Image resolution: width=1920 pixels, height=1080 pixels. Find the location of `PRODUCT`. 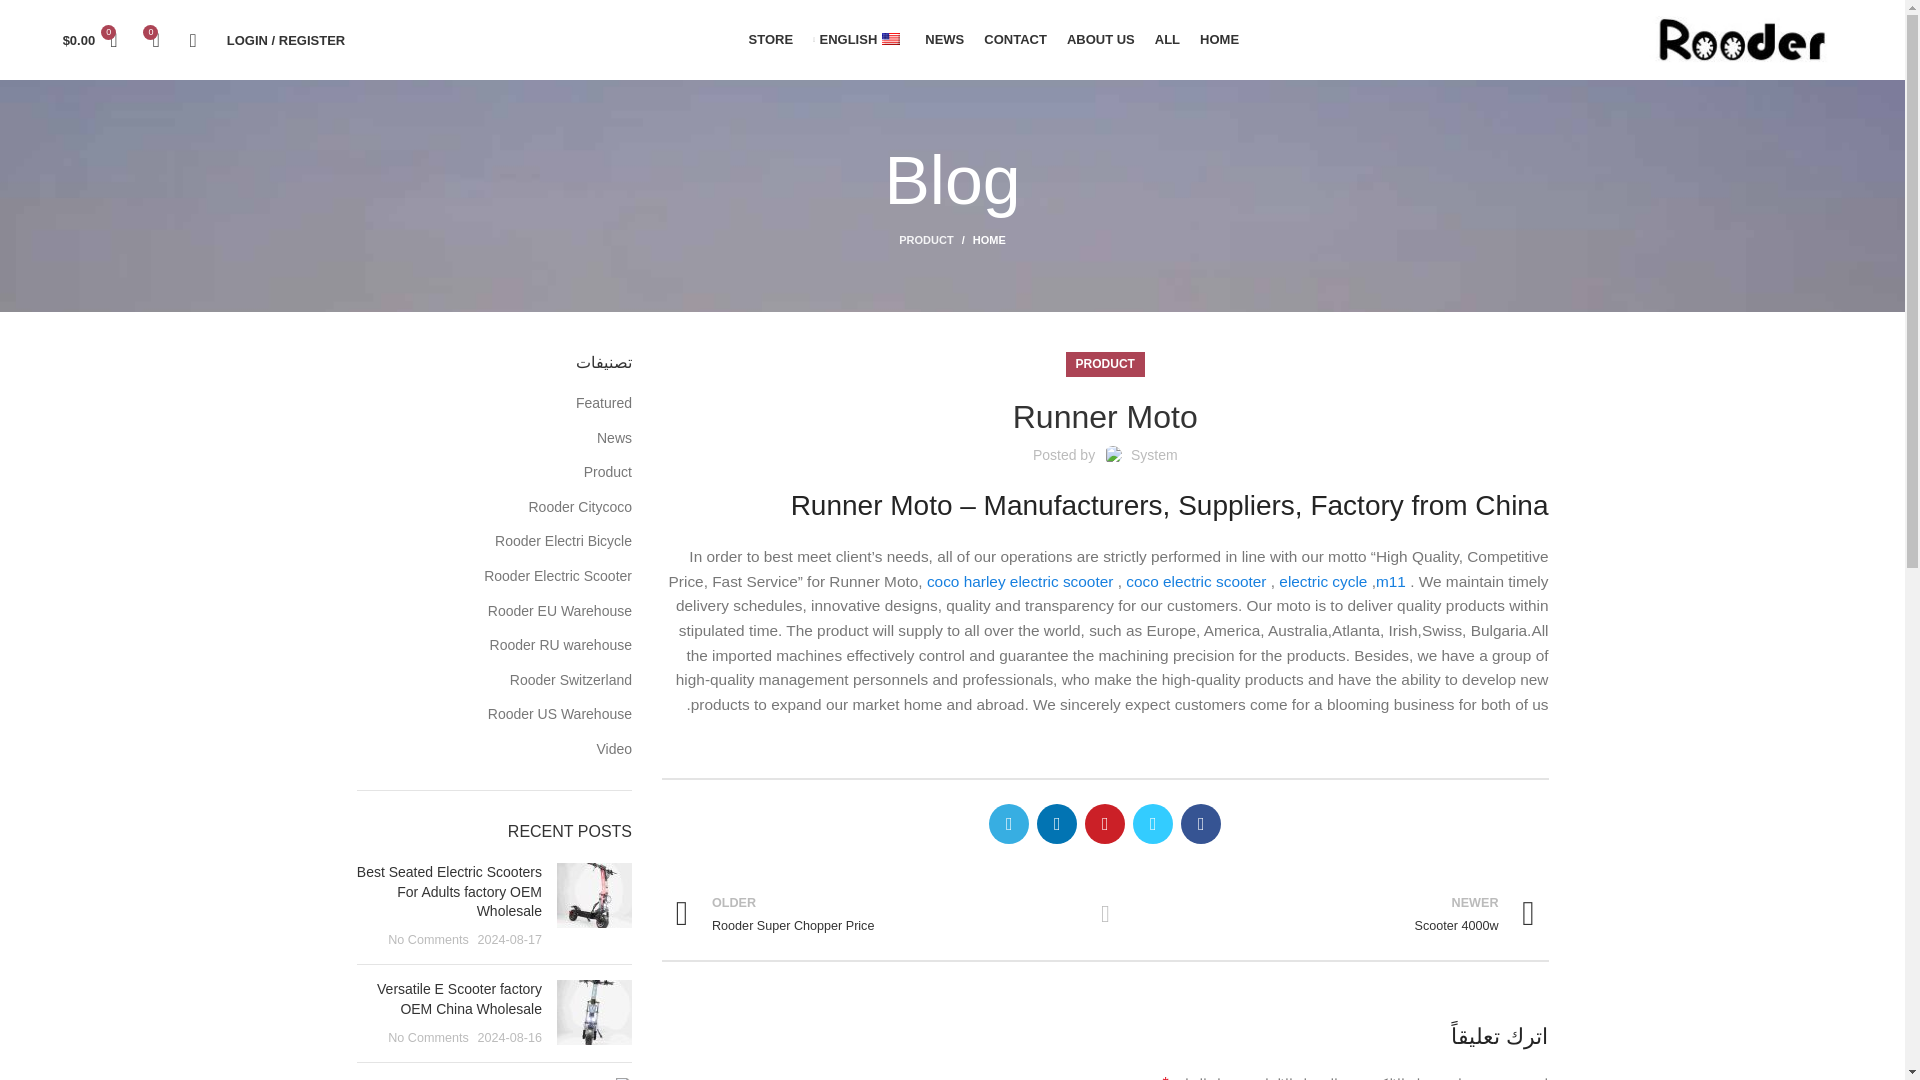

PRODUCT is located at coordinates (1104, 364).